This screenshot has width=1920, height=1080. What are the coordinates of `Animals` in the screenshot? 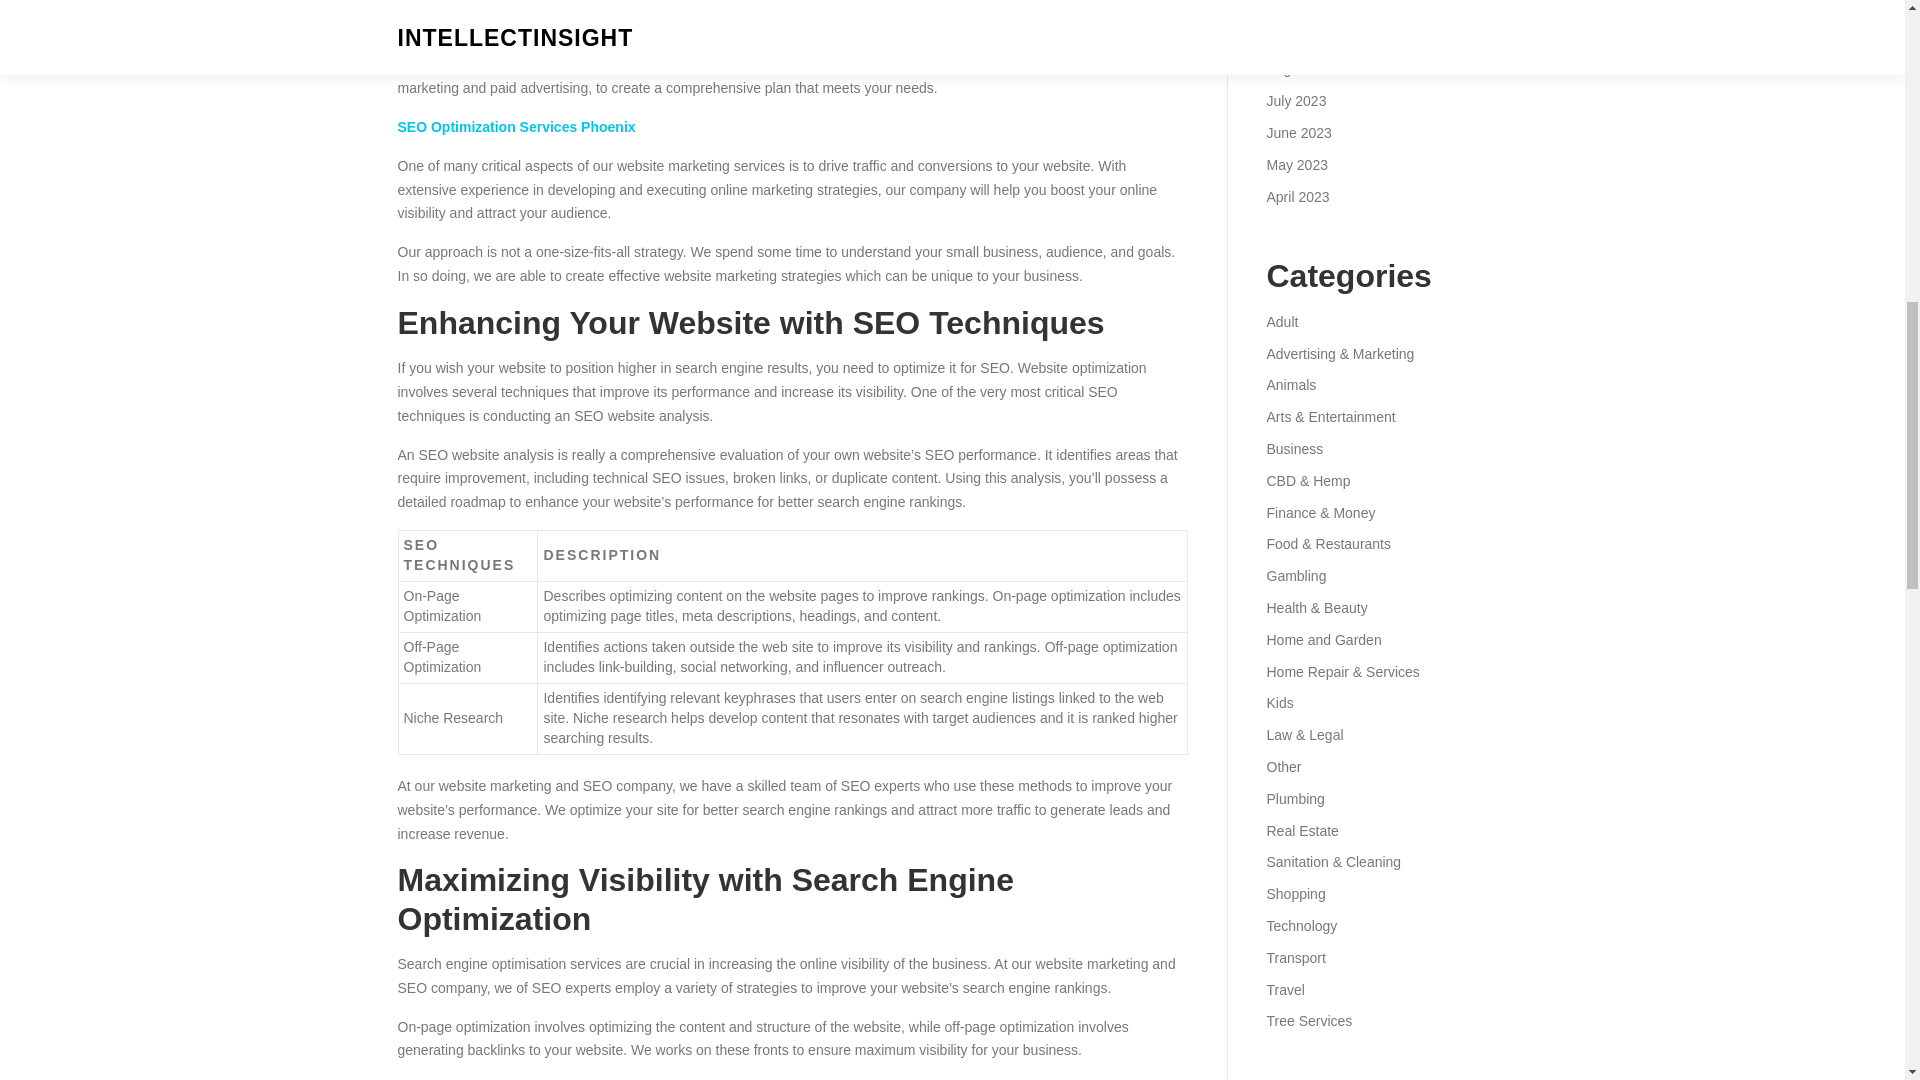 It's located at (1290, 384).